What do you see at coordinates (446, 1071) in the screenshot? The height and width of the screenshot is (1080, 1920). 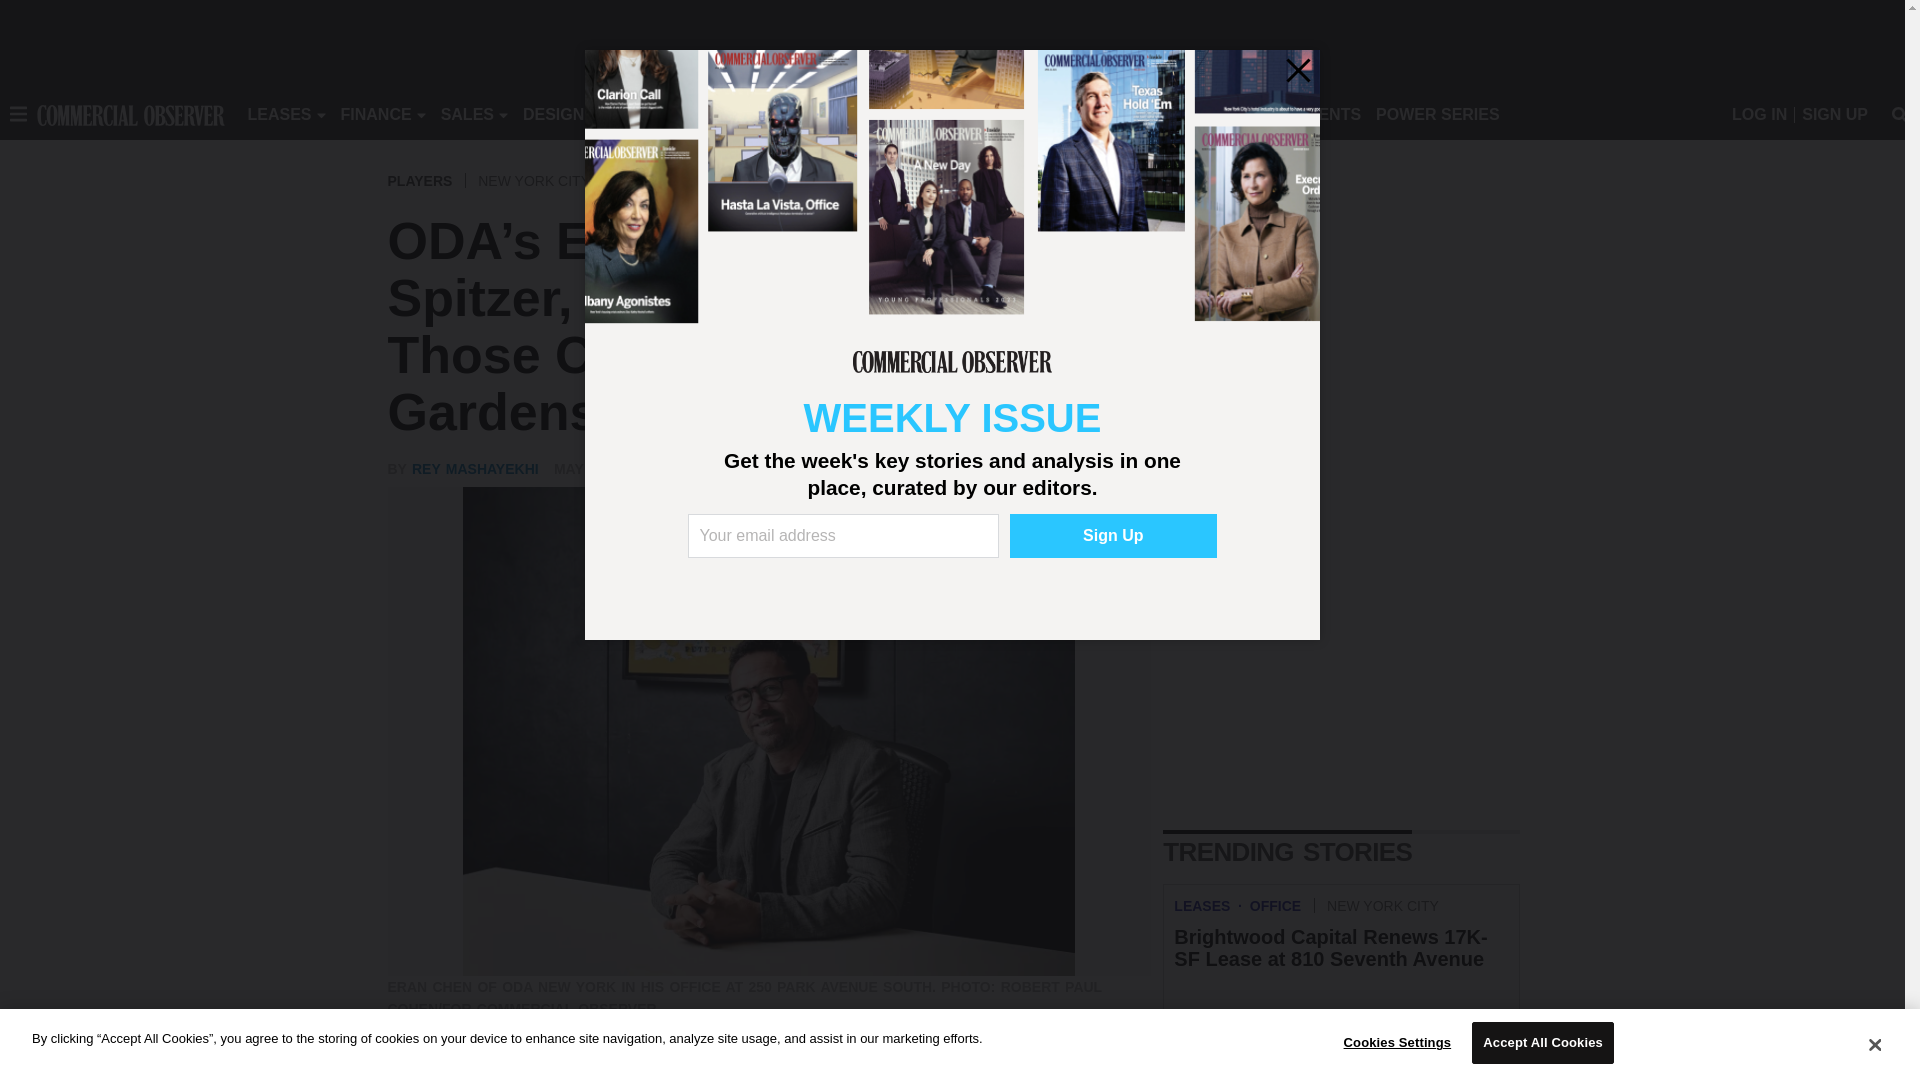 I see `Tweet` at bounding box center [446, 1071].